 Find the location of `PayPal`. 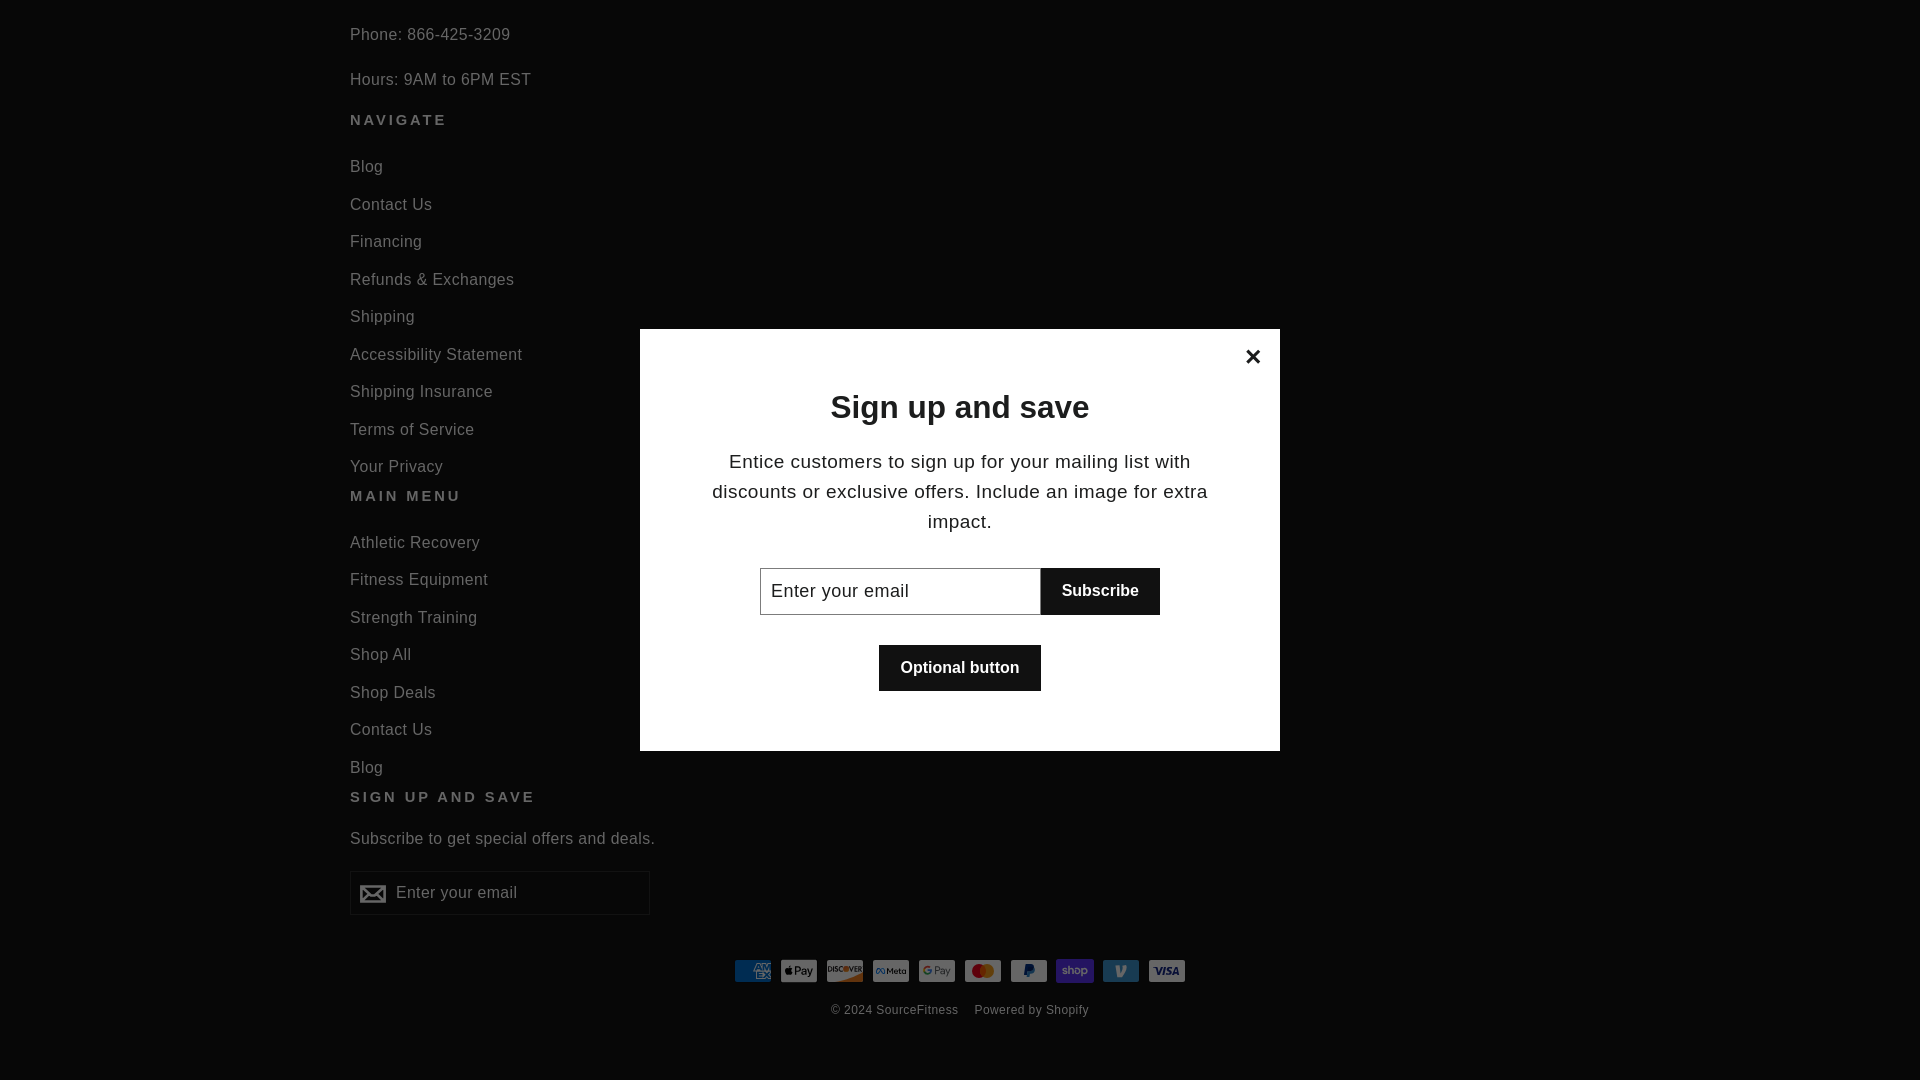

PayPal is located at coordinates (1028, 970).